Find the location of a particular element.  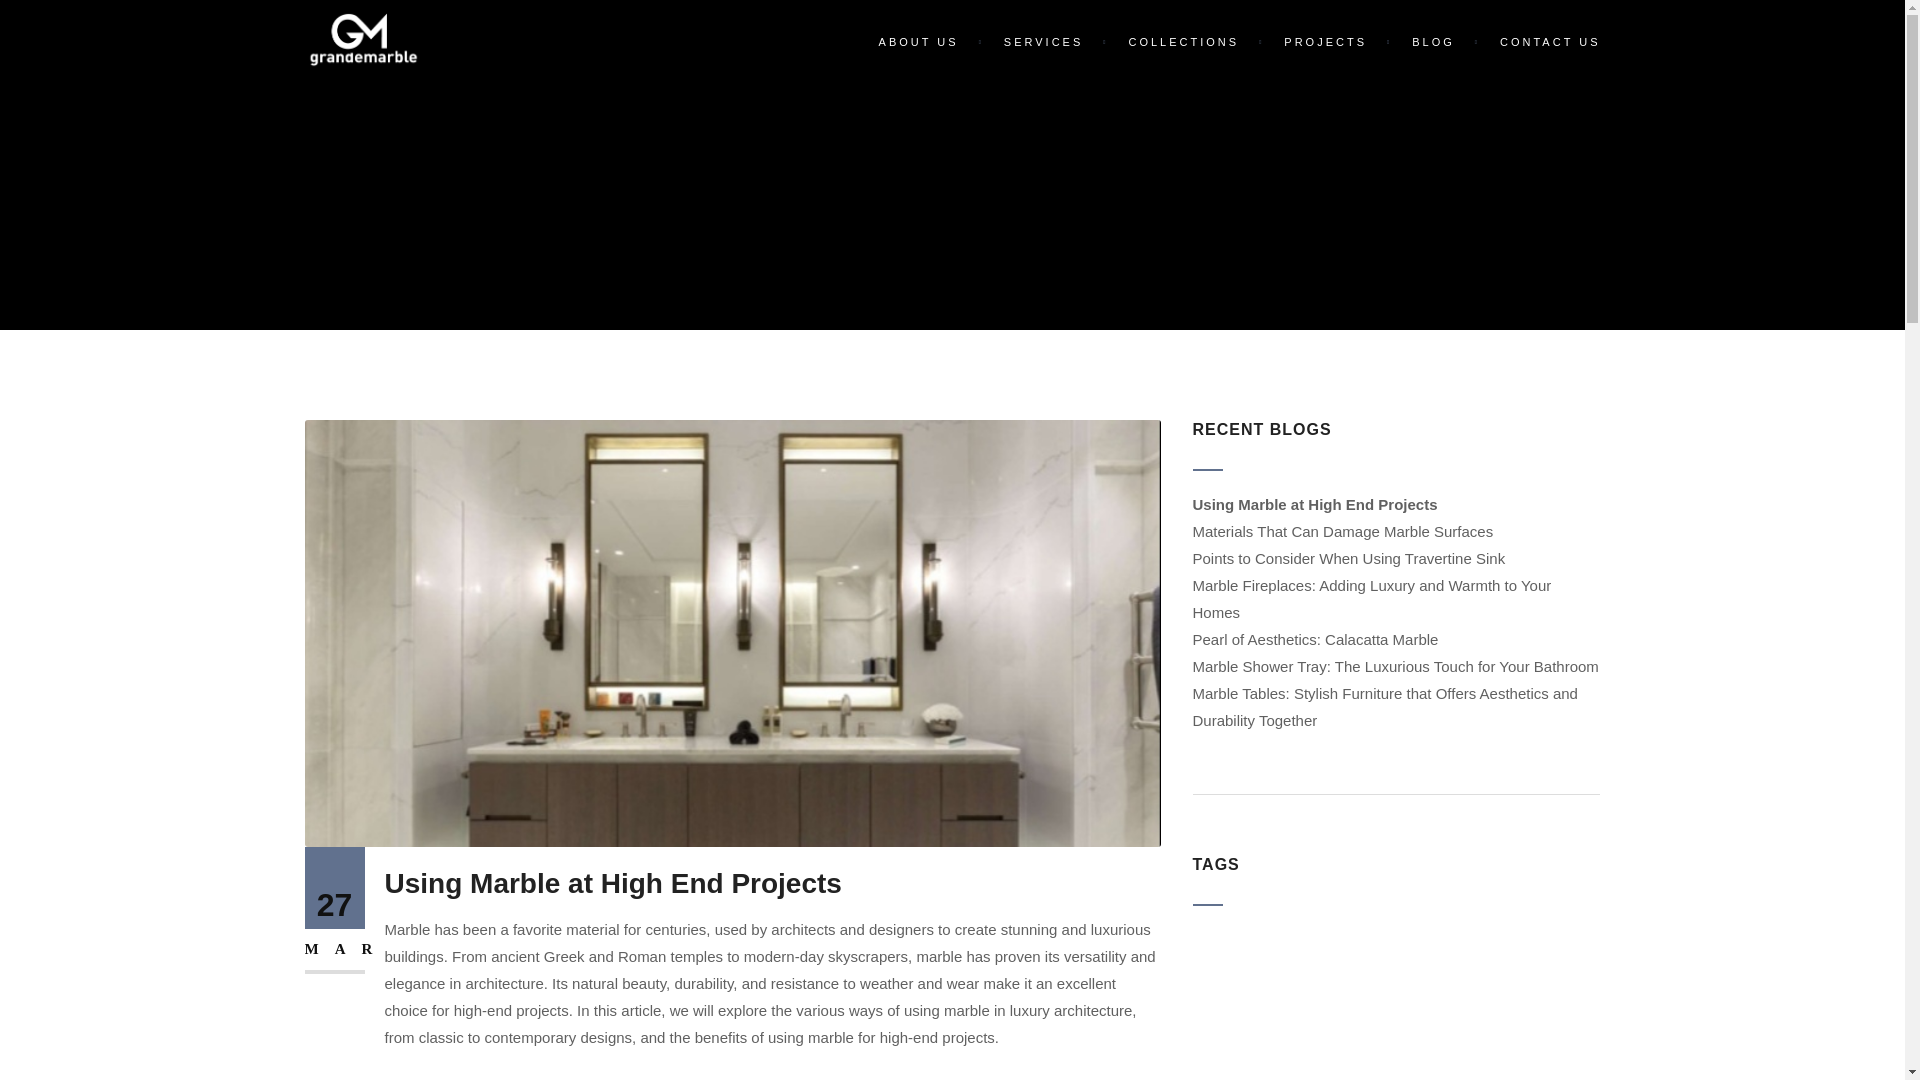

Marble Shower Tray: The Luxurious Touch for Your Bathroom is located at coordinates (1394, 666).